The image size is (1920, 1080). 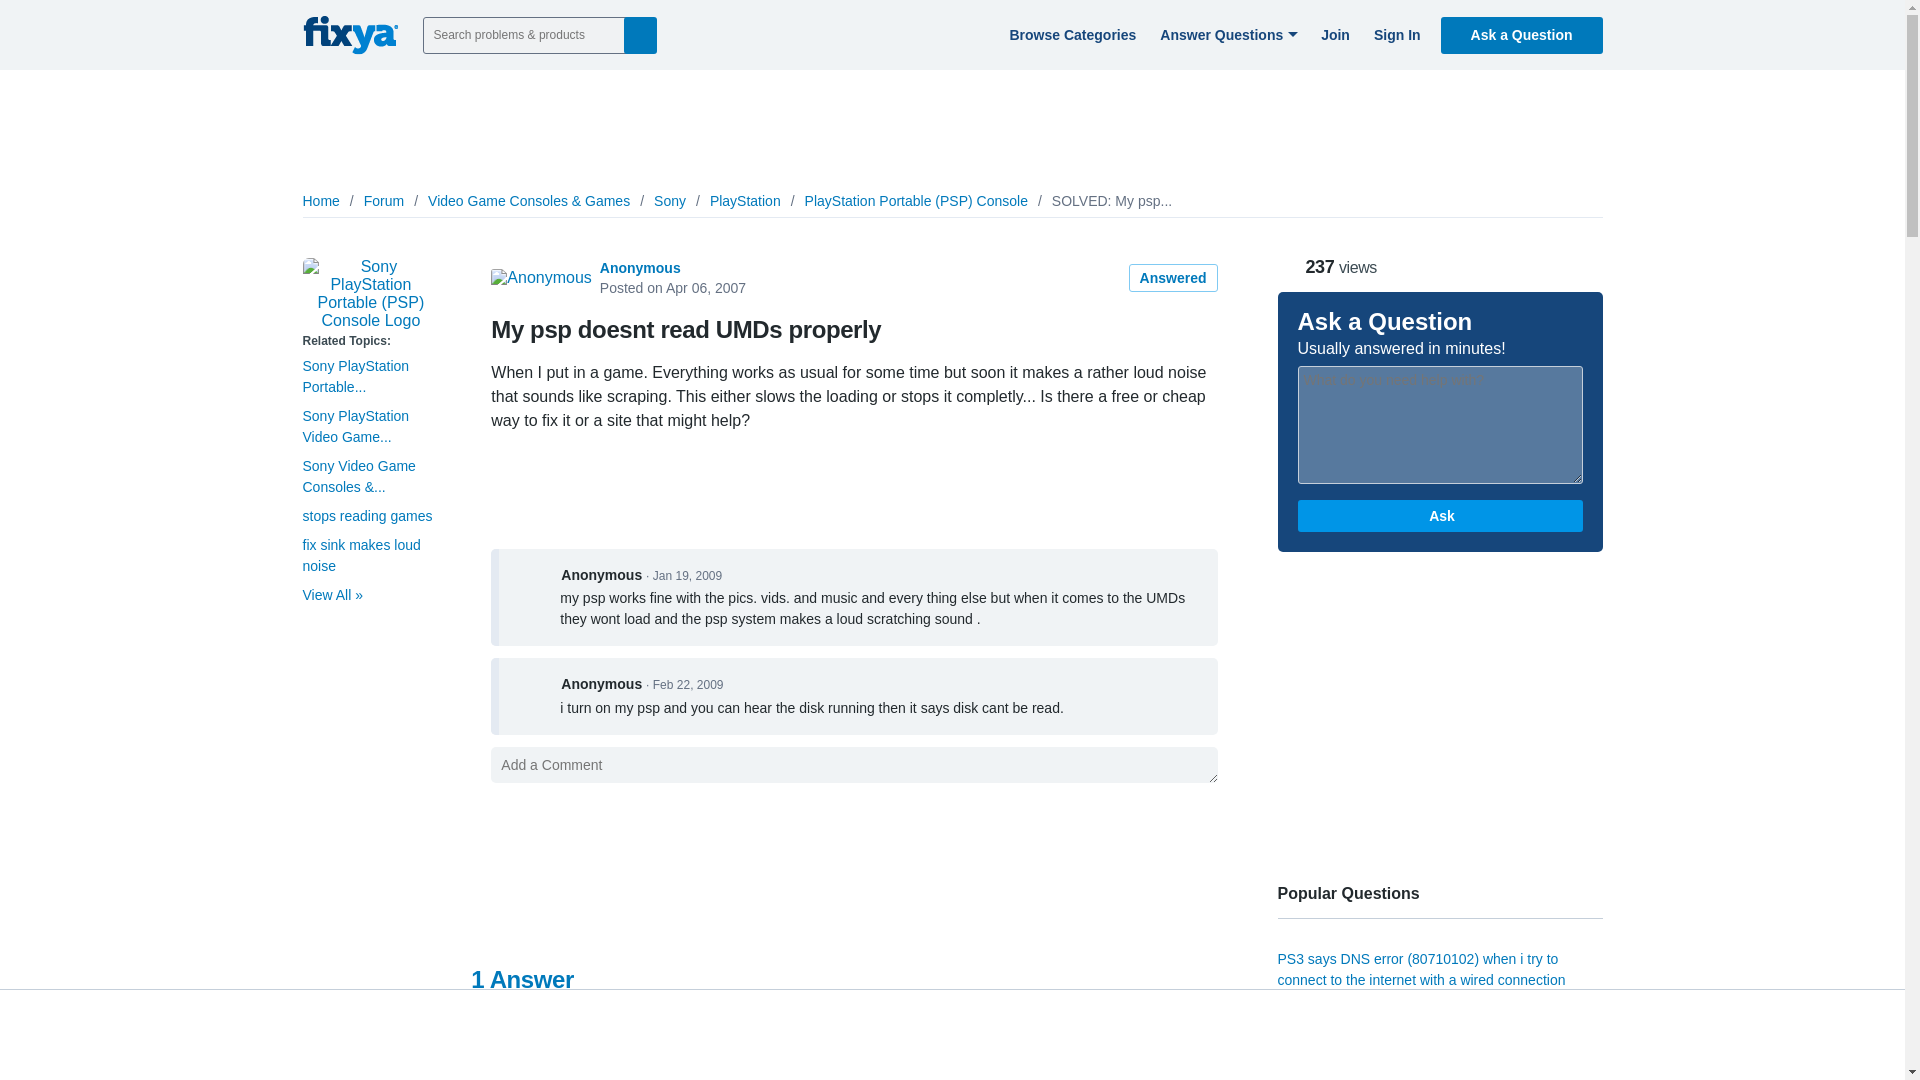 What do you see at coordinates (1226, 34) in the screenshot?
I see `Answer Questions` at bounding box center [1226, 34].